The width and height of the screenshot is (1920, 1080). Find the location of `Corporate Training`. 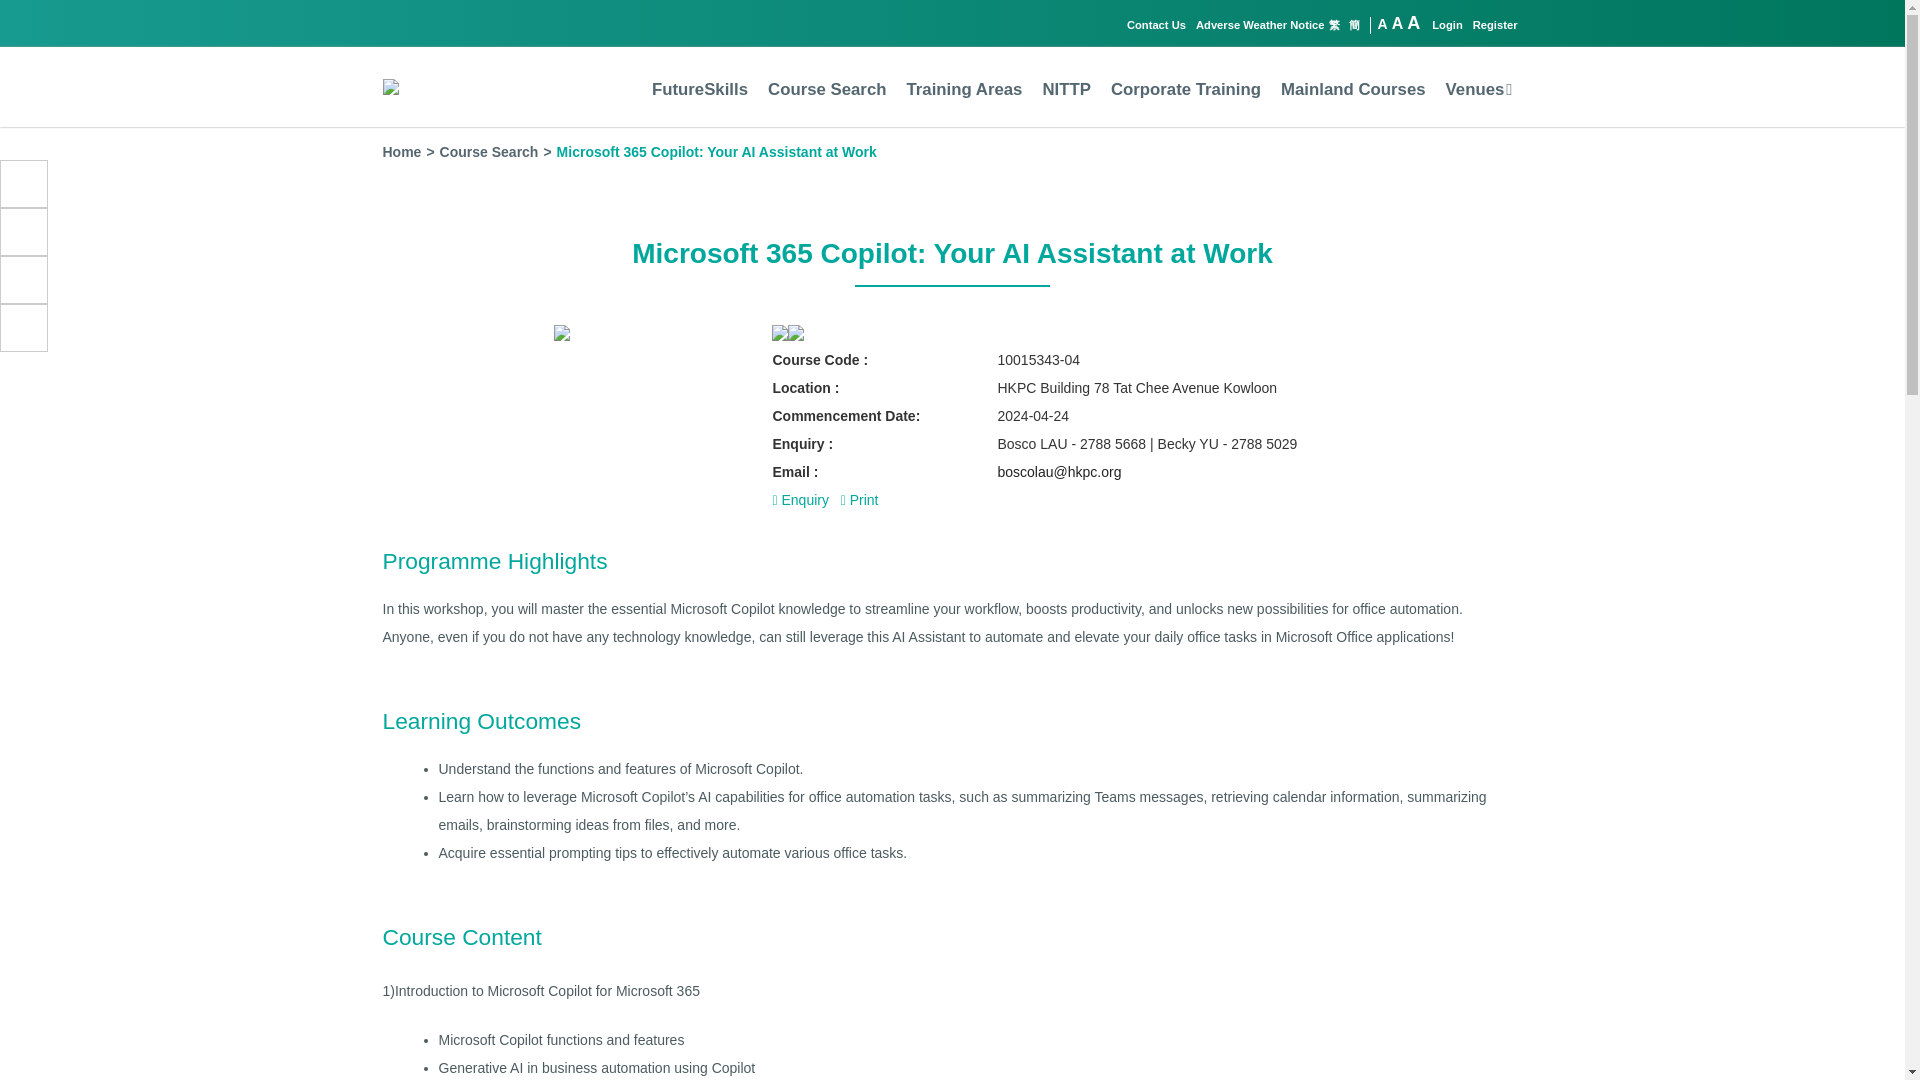

Corporate Training is located at coordinates (1186, 88).